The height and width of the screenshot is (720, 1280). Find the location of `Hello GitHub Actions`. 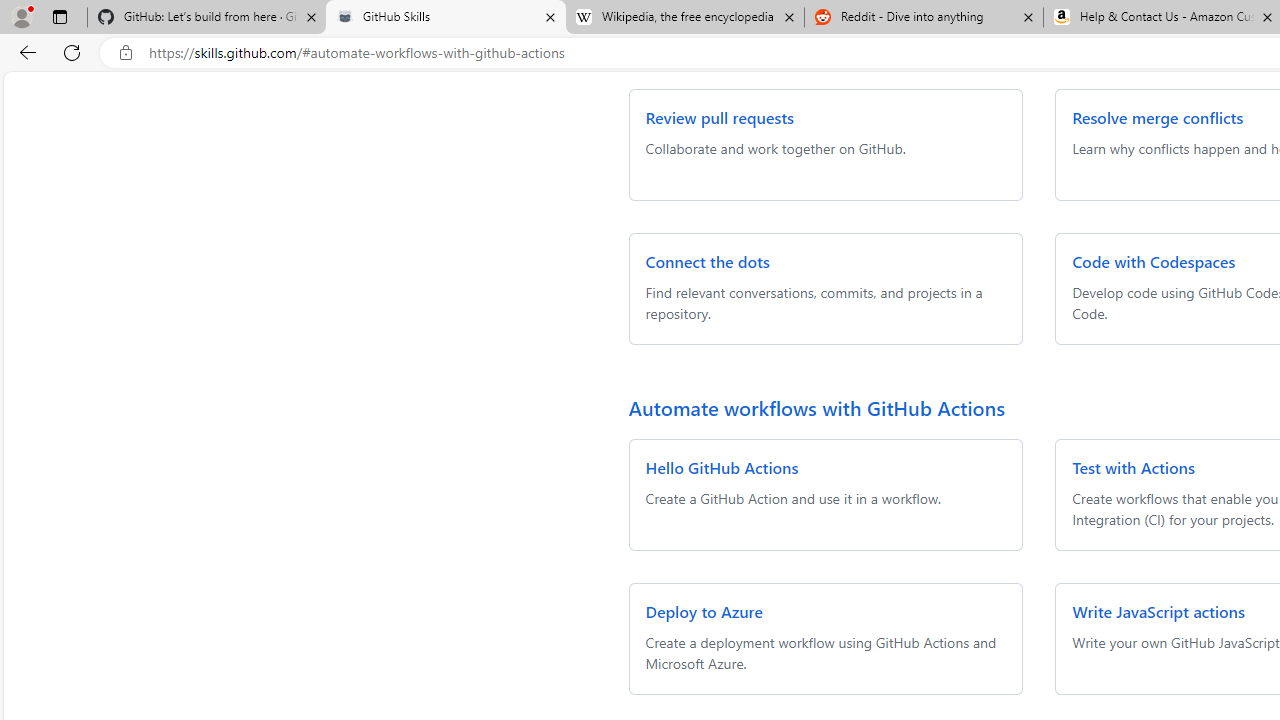

Hello GitHub Actions is located at coordinates (722, 468).